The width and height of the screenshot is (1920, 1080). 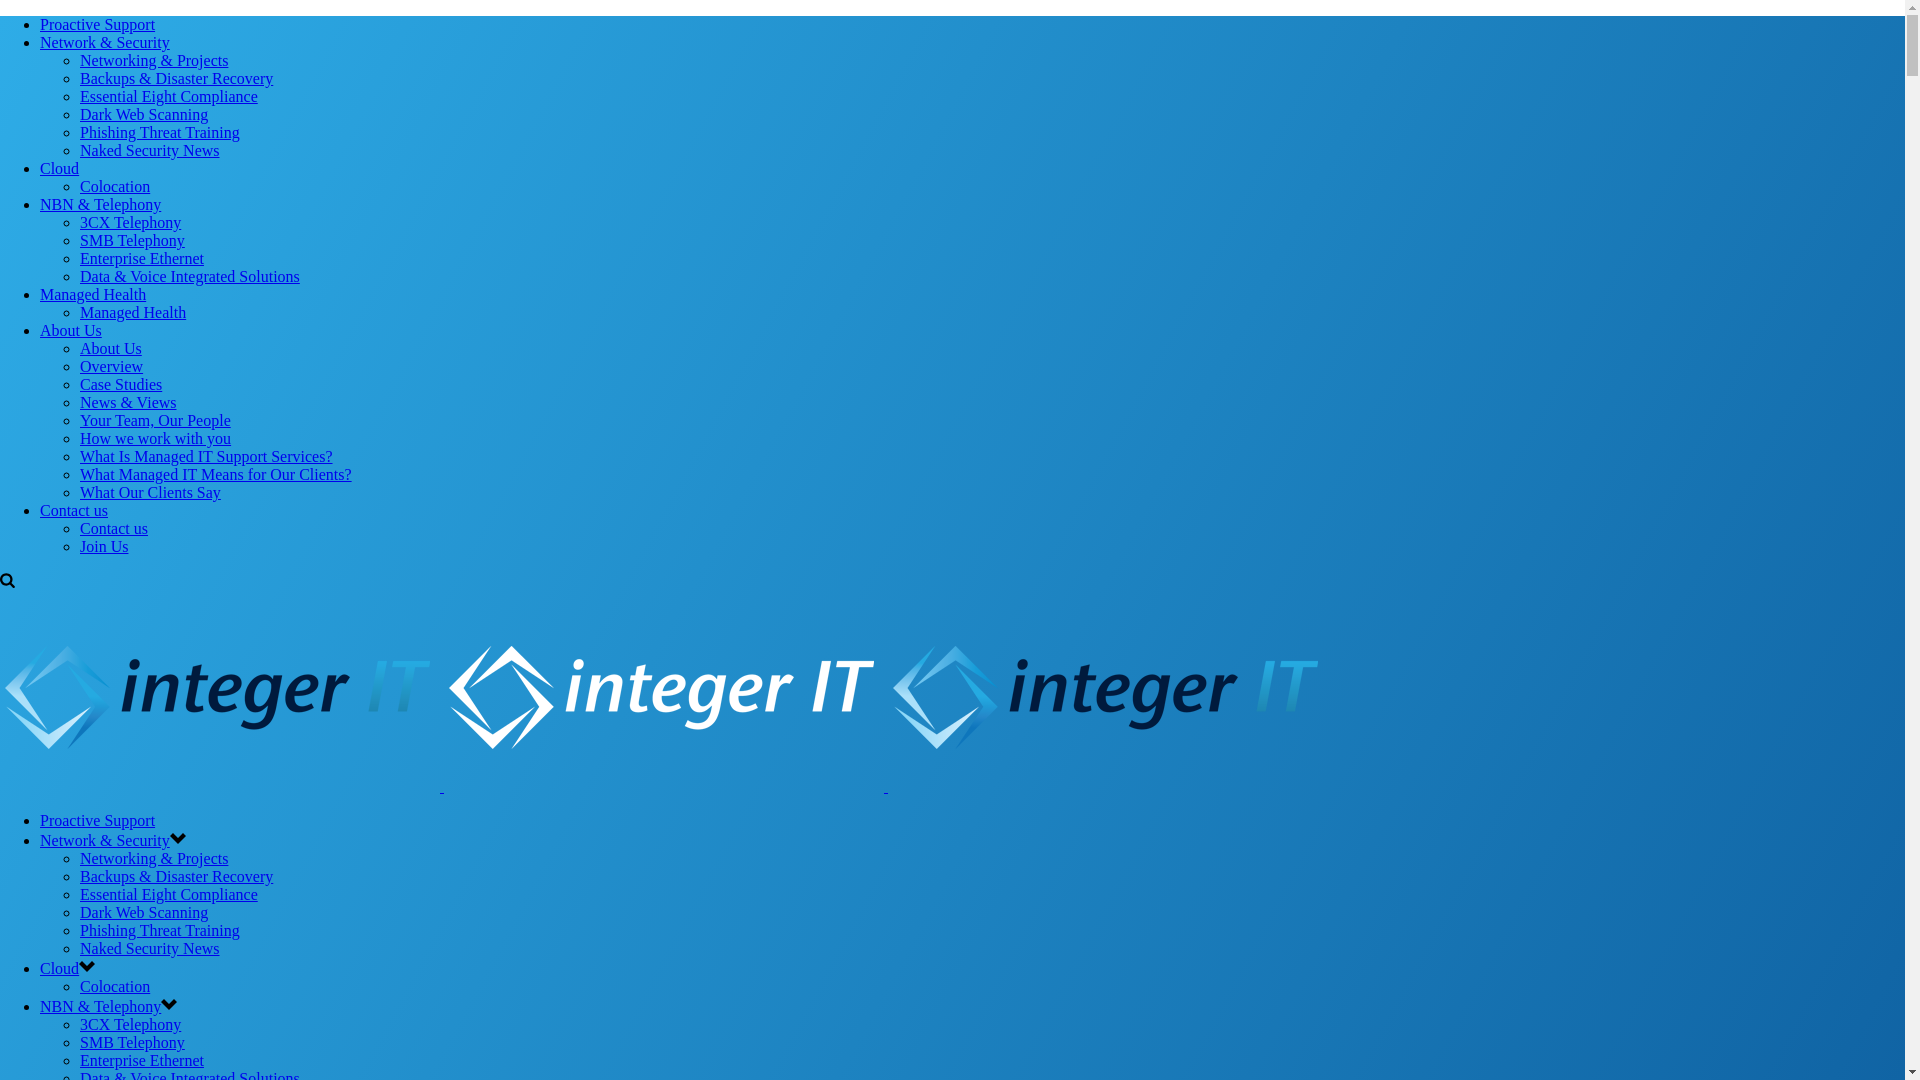 I want to click on Dark Web Scanning, so click(x=144, y=114).